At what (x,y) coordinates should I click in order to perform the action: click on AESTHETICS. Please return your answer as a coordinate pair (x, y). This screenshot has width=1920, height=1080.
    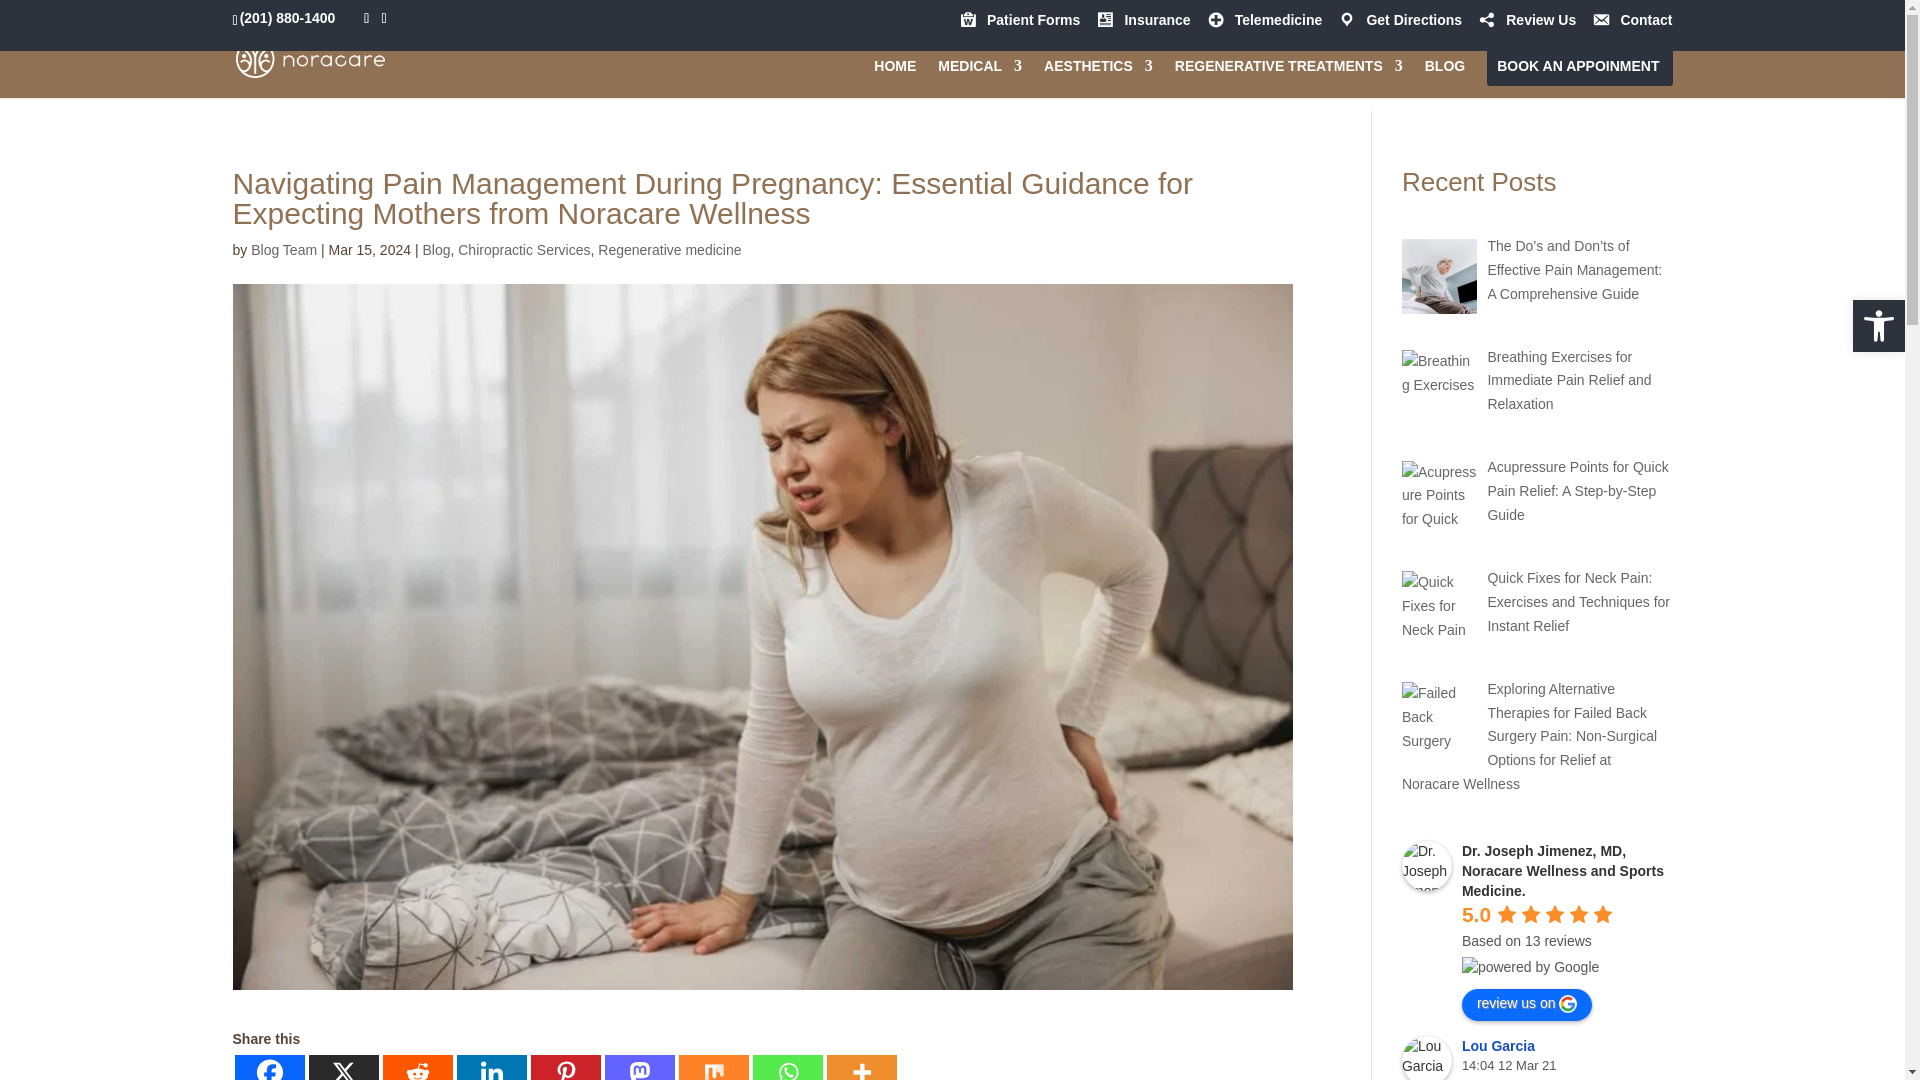
    Looking at the image, I should click on (1098, 73).